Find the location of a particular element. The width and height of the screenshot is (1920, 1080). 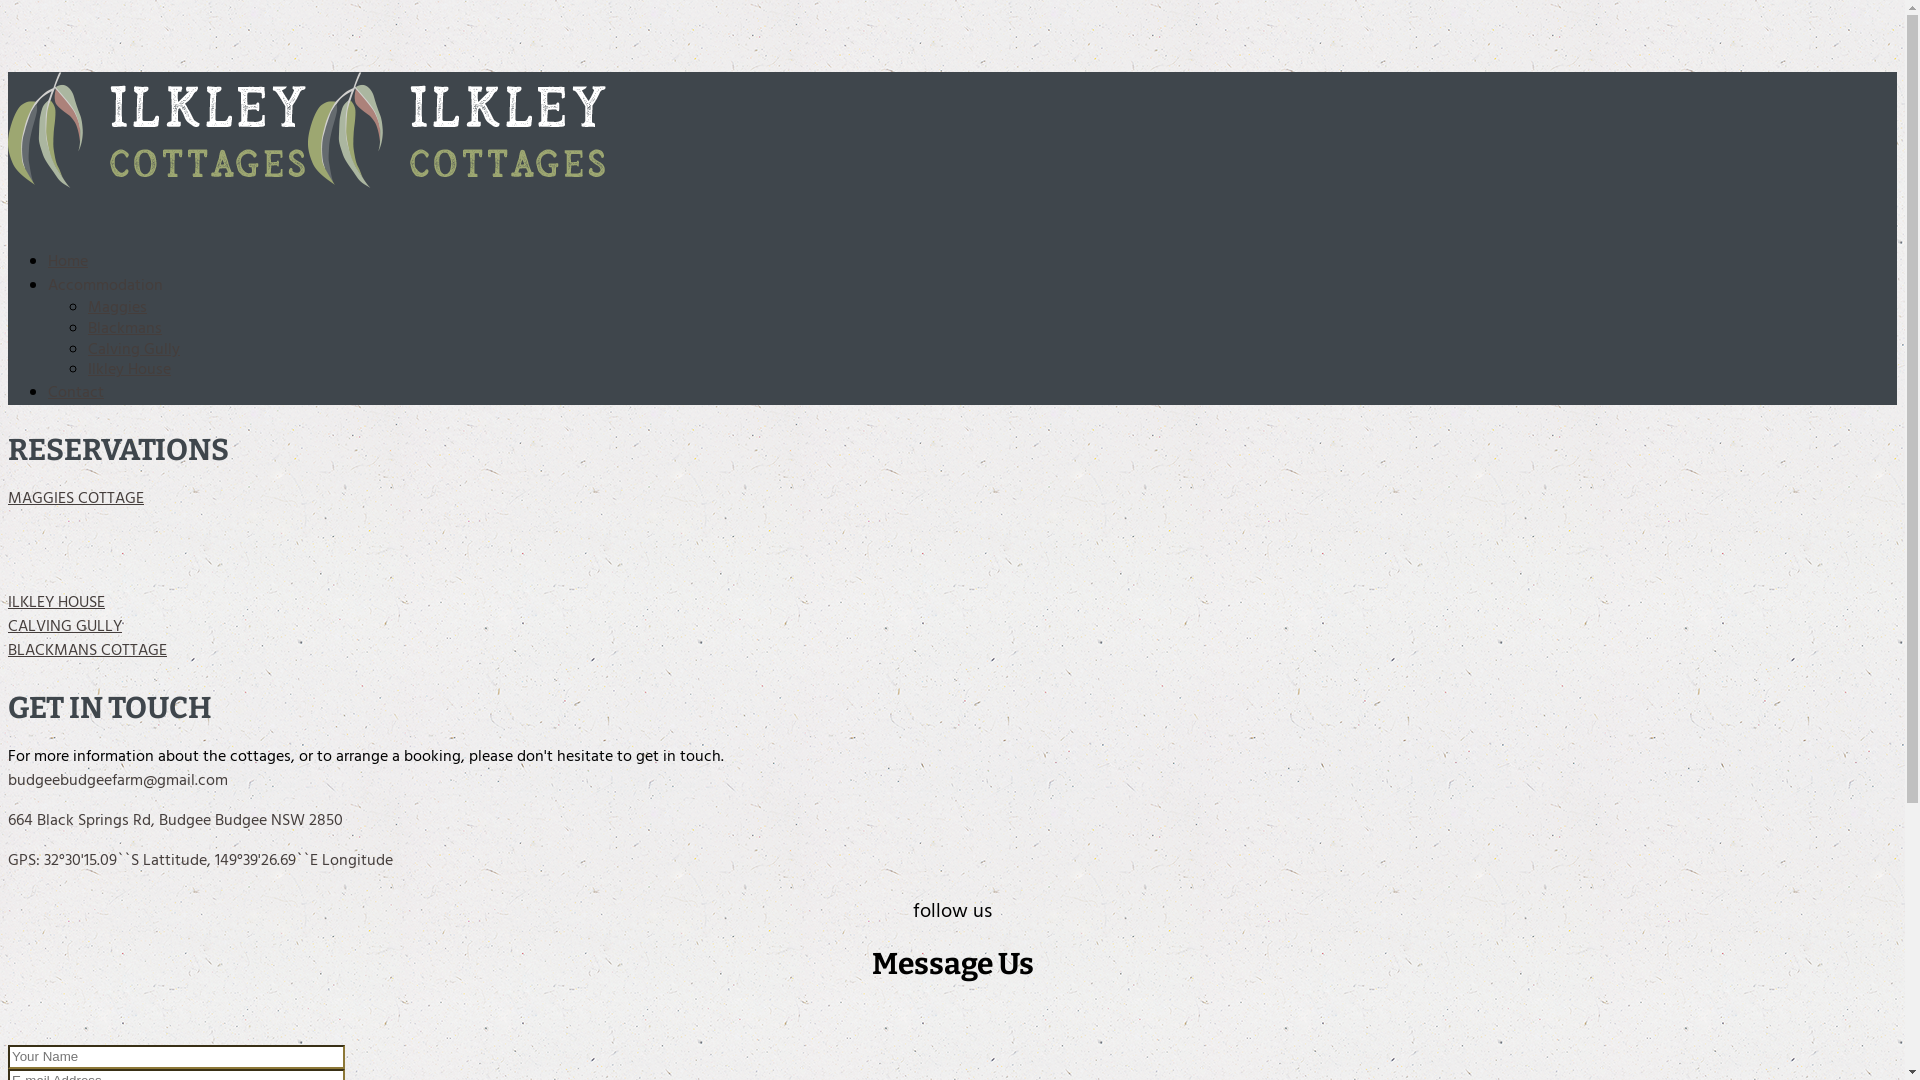

Contact is located at coordinates (76, 393).